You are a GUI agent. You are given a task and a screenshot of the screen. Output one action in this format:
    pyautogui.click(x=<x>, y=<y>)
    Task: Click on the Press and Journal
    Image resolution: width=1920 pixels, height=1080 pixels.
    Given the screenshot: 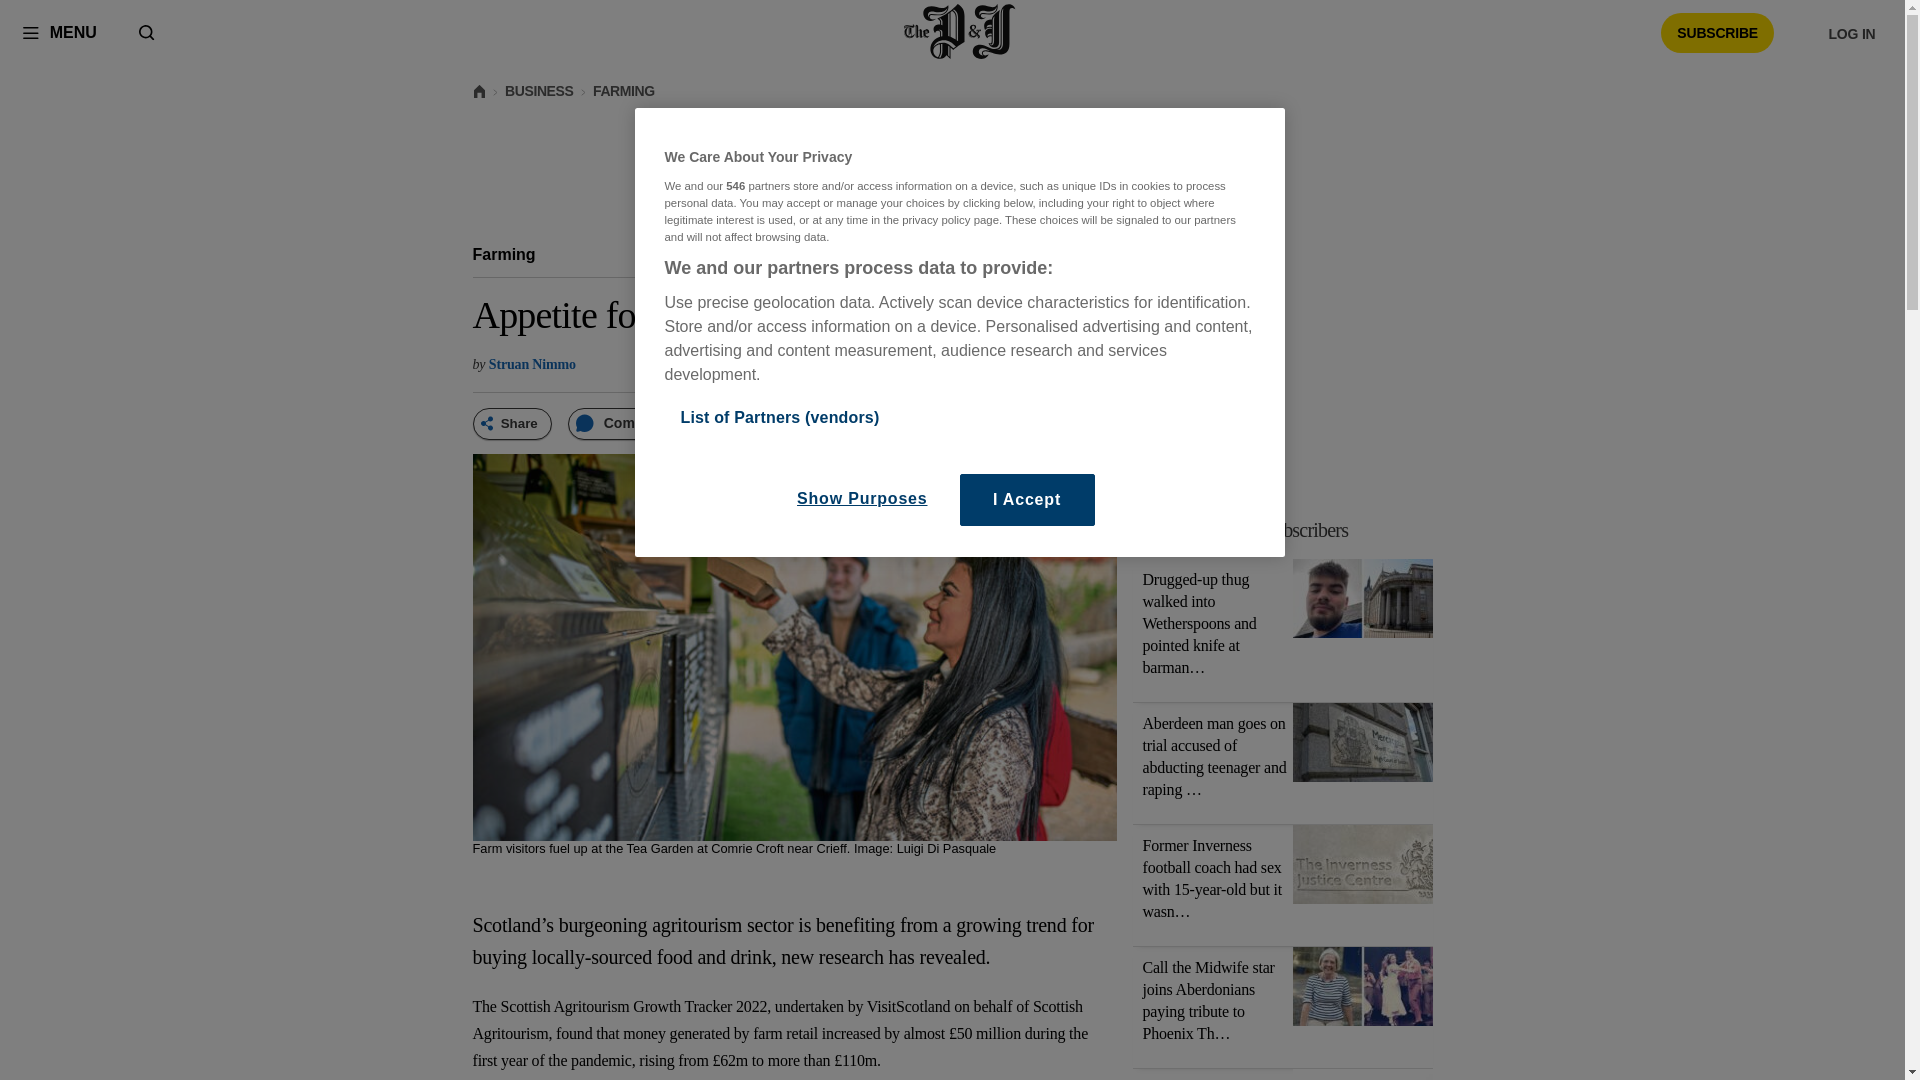 What is the action you would take?
    pyautogui.click(x=1246, y=530)
    